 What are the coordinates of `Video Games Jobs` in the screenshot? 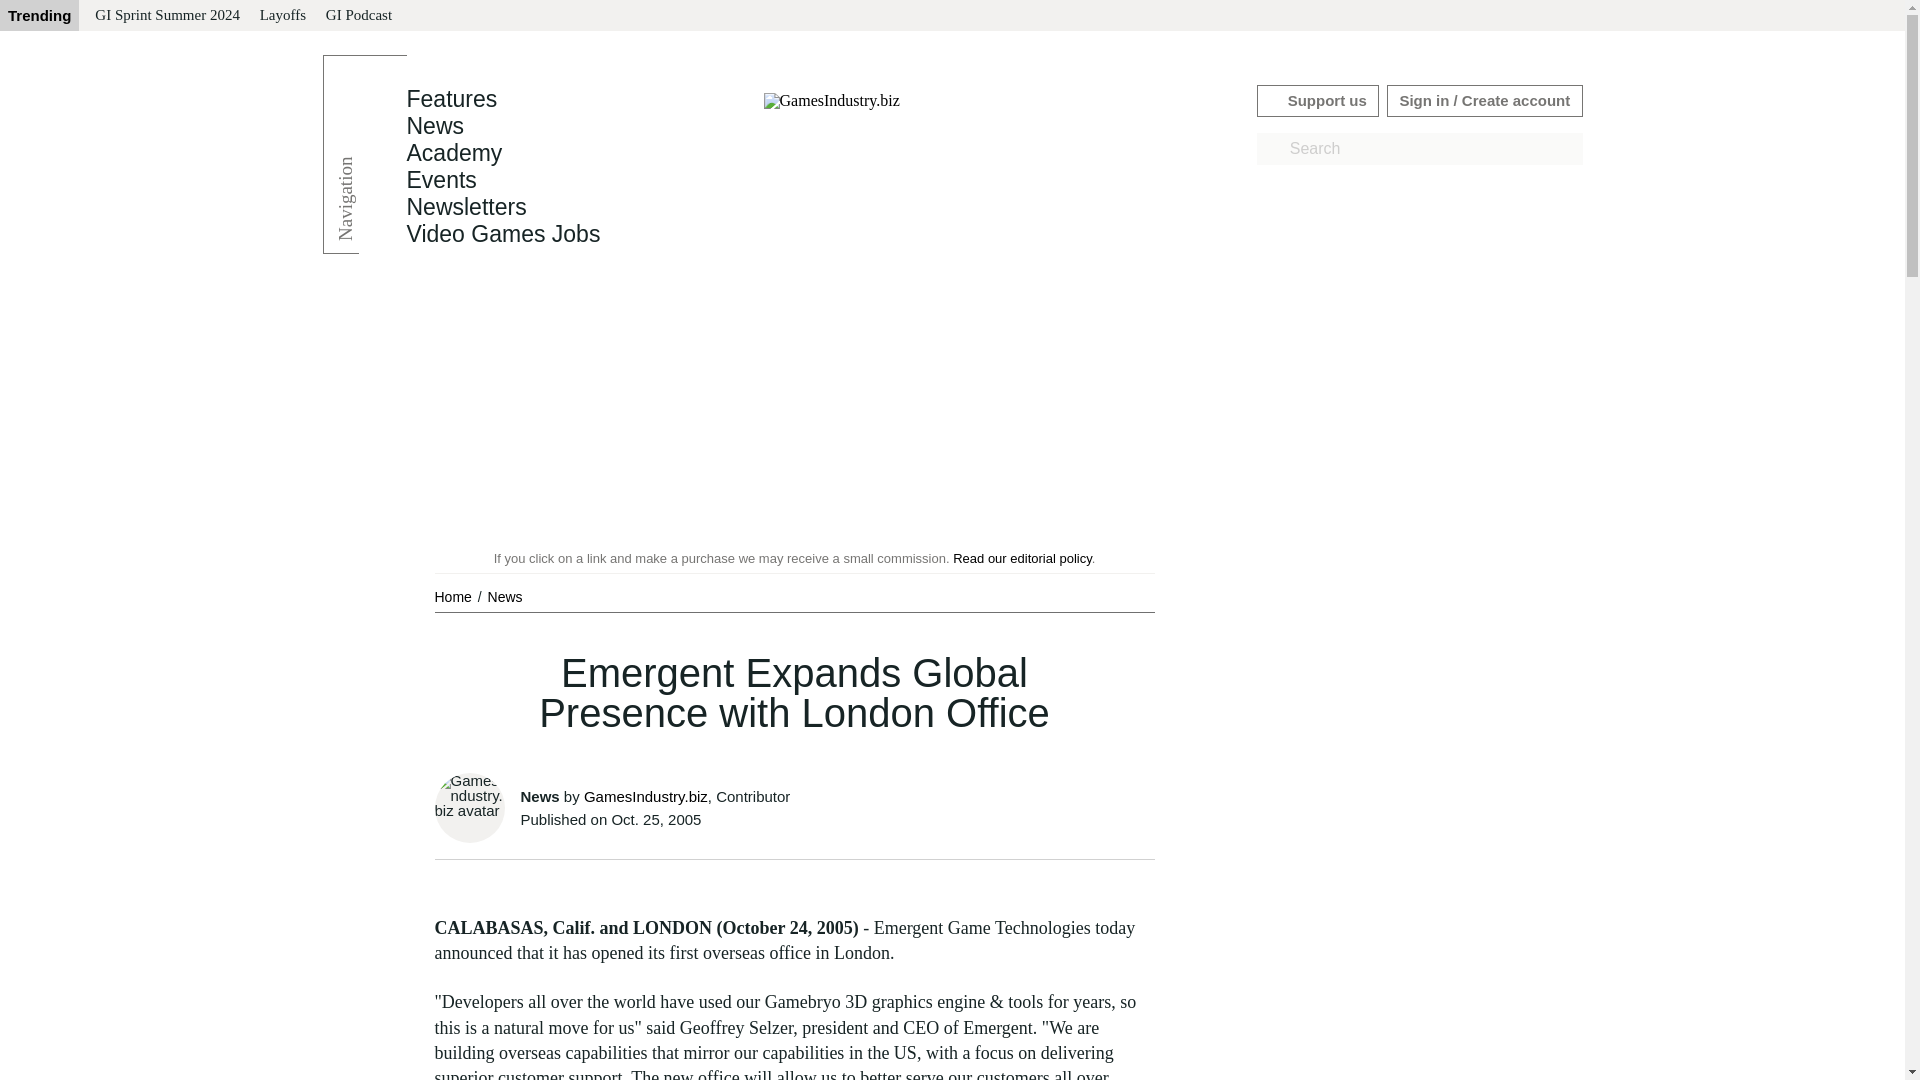 It's located at (502, 234).